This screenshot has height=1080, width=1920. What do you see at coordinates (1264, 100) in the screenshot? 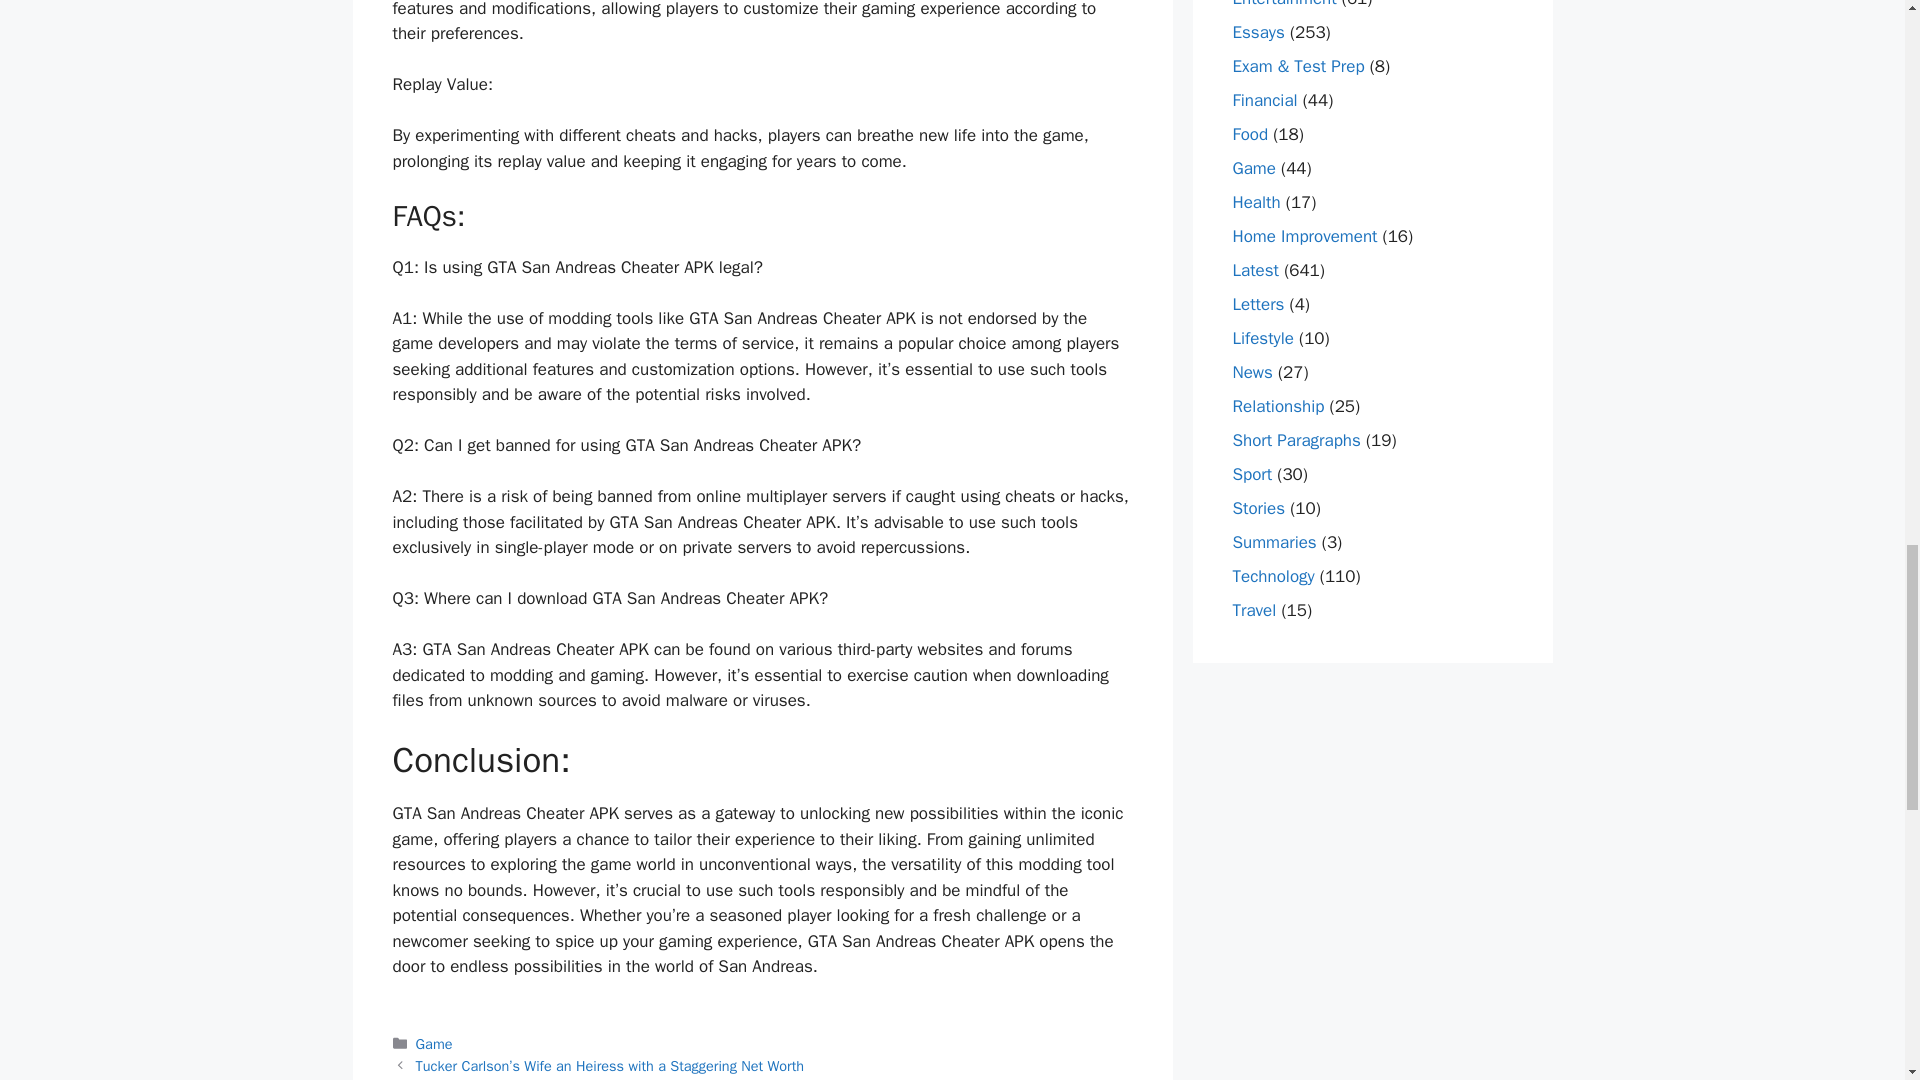
I see `Financial` at bounding box center [1264, 100].